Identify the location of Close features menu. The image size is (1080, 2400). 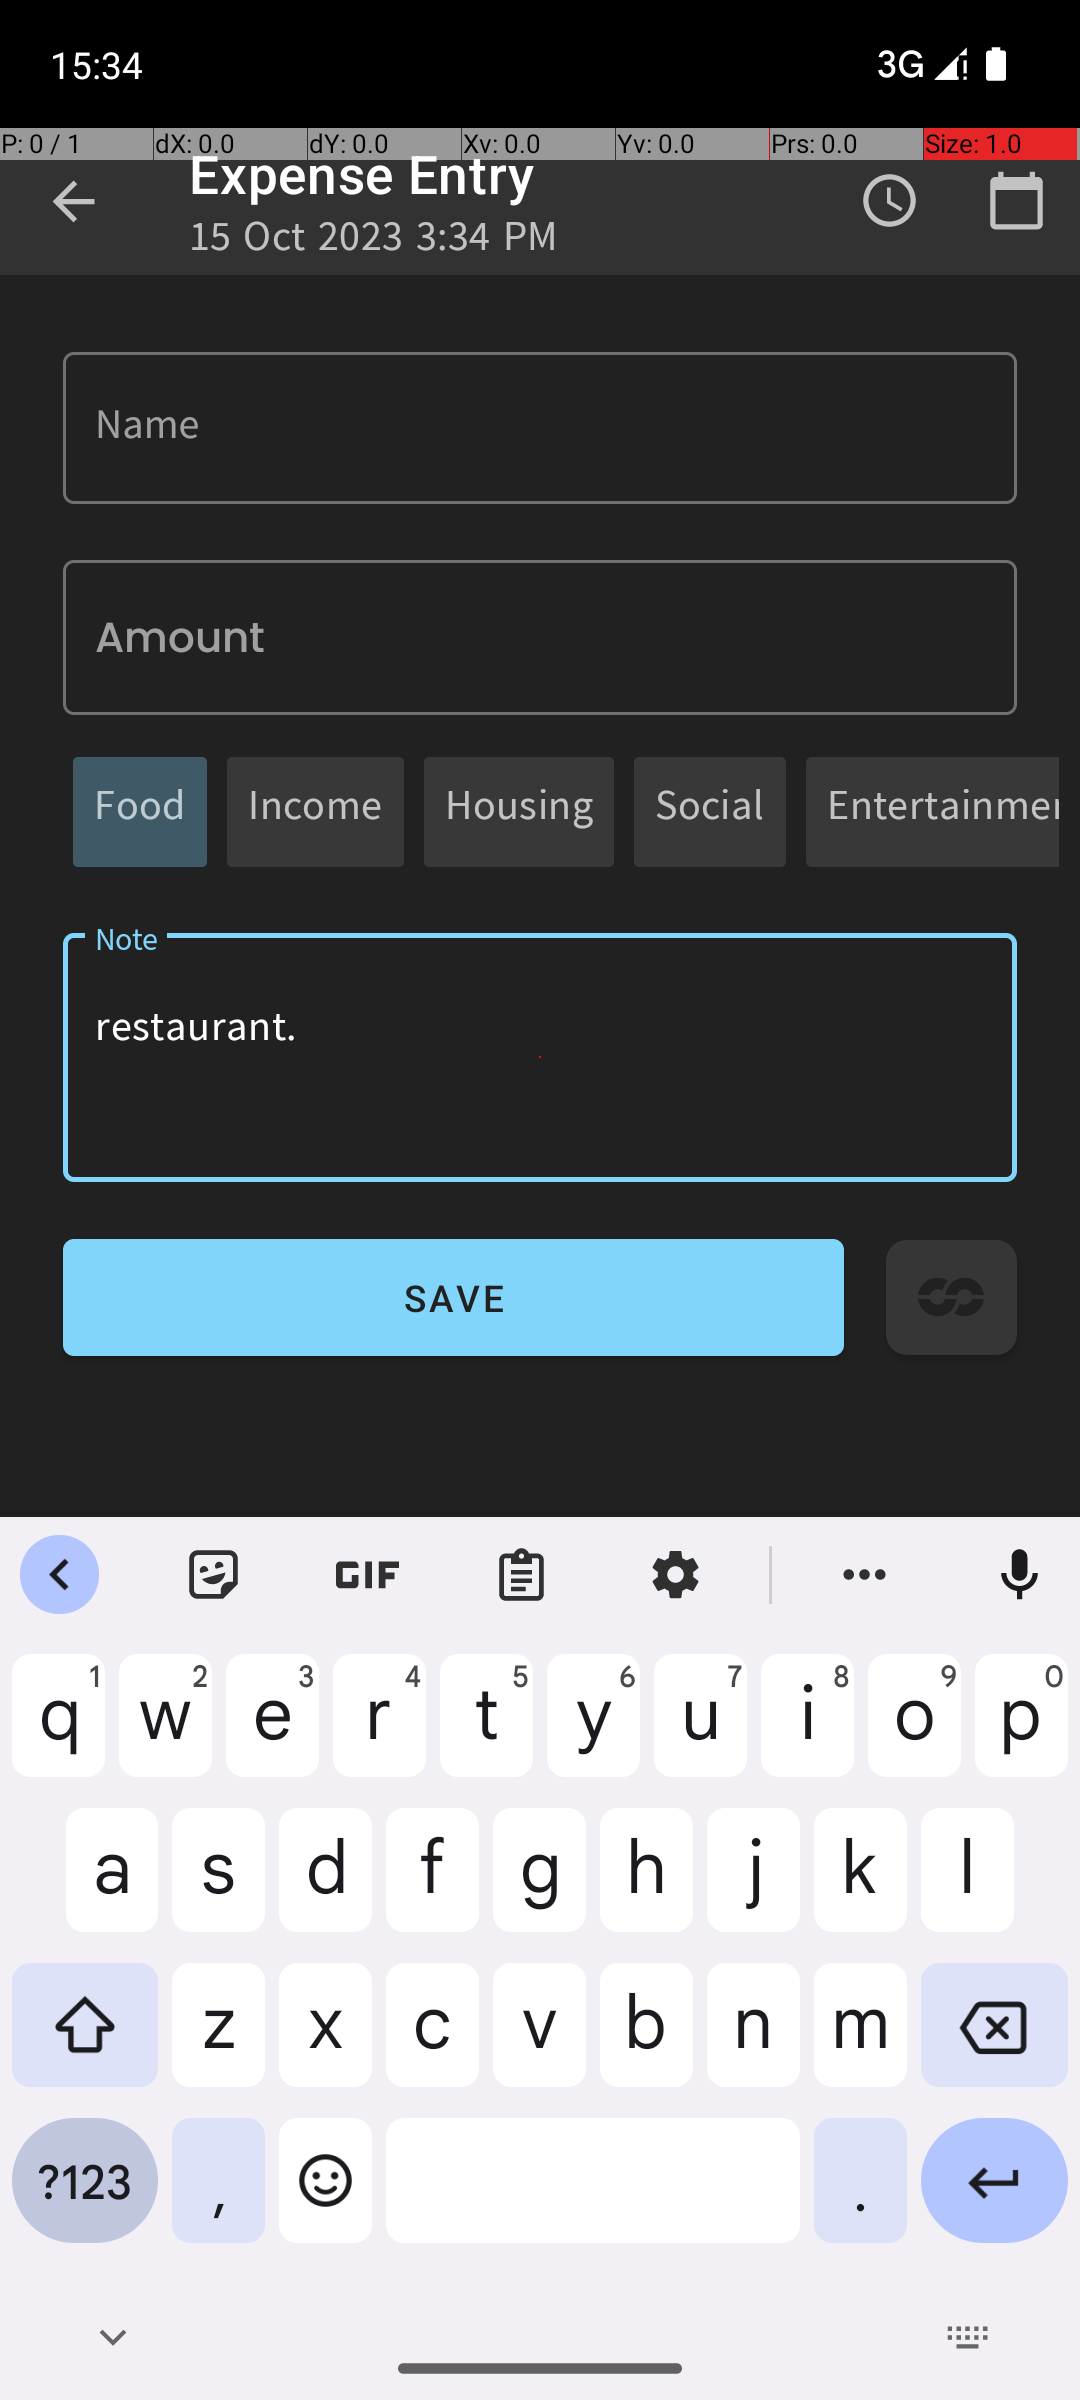
(60, 1575).